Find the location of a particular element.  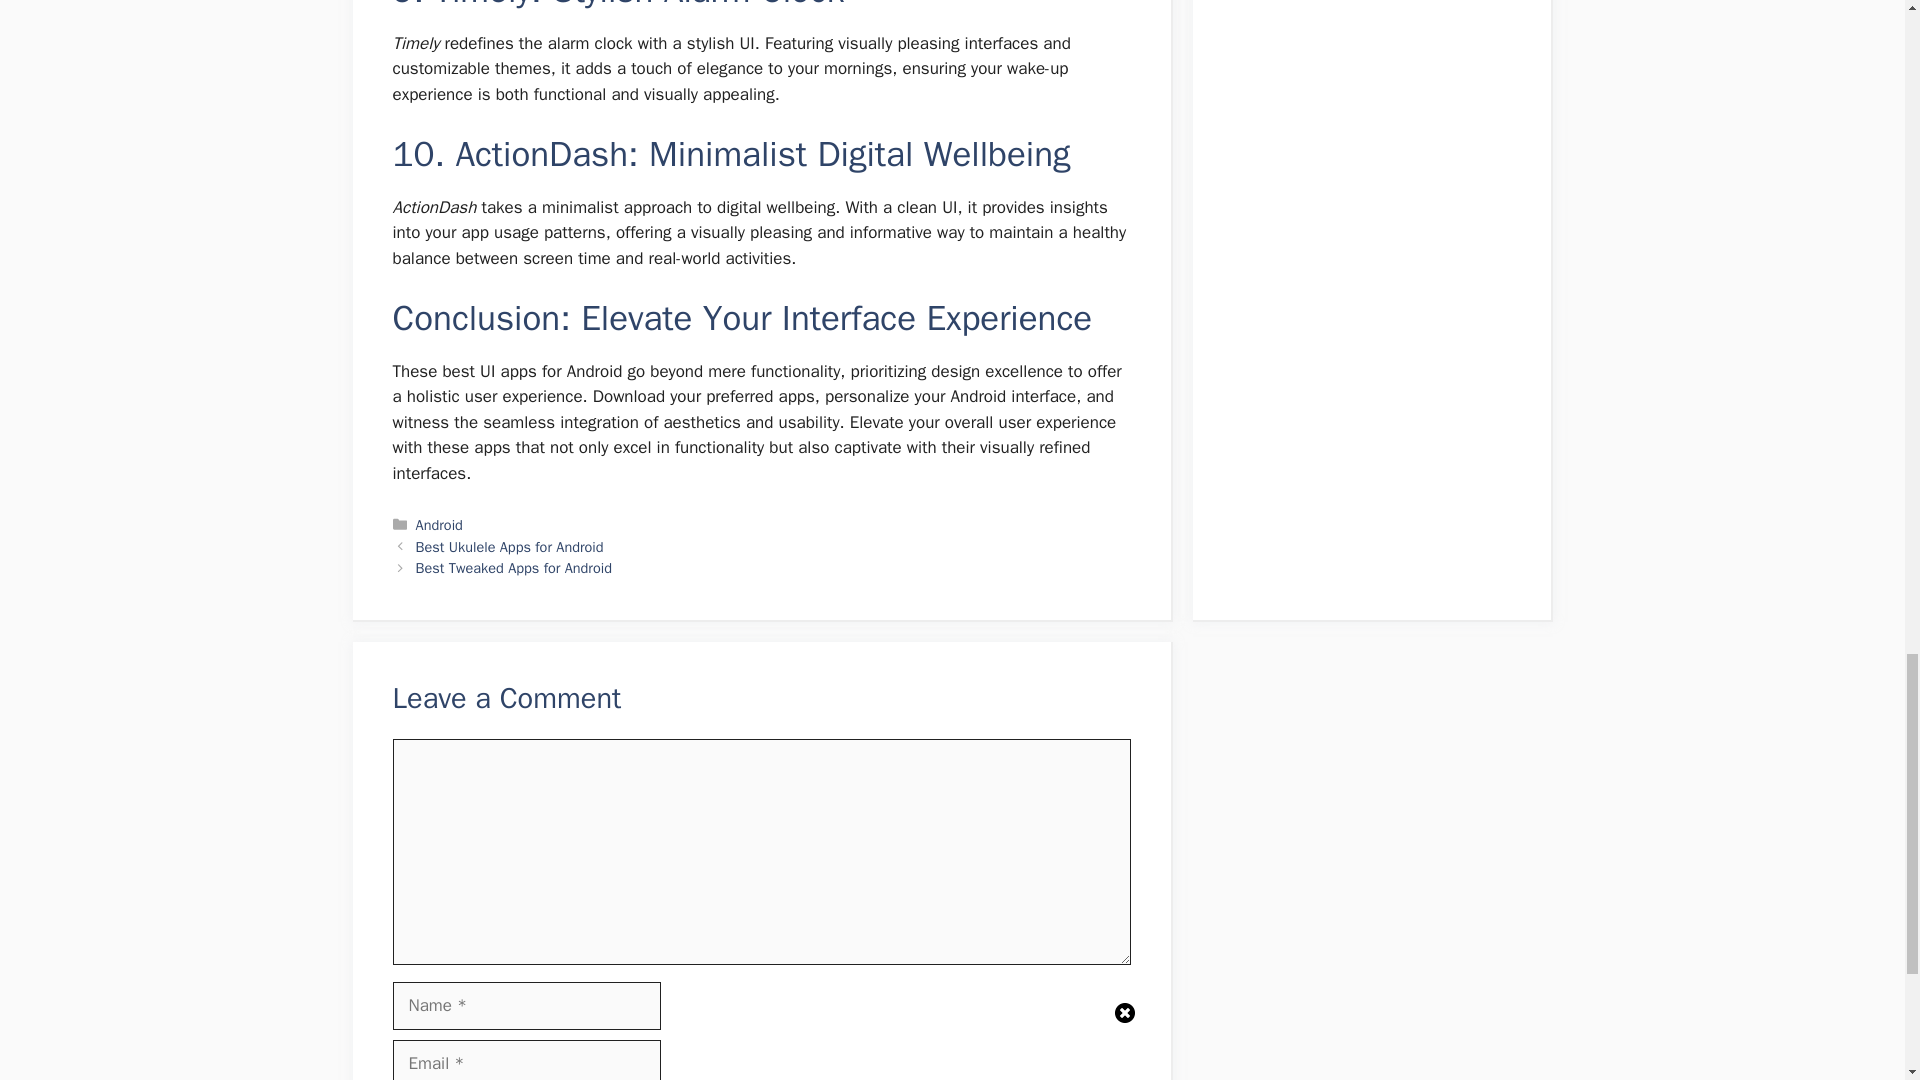

Best Tweaked Apps for Android is located at coordinates (514, 568).